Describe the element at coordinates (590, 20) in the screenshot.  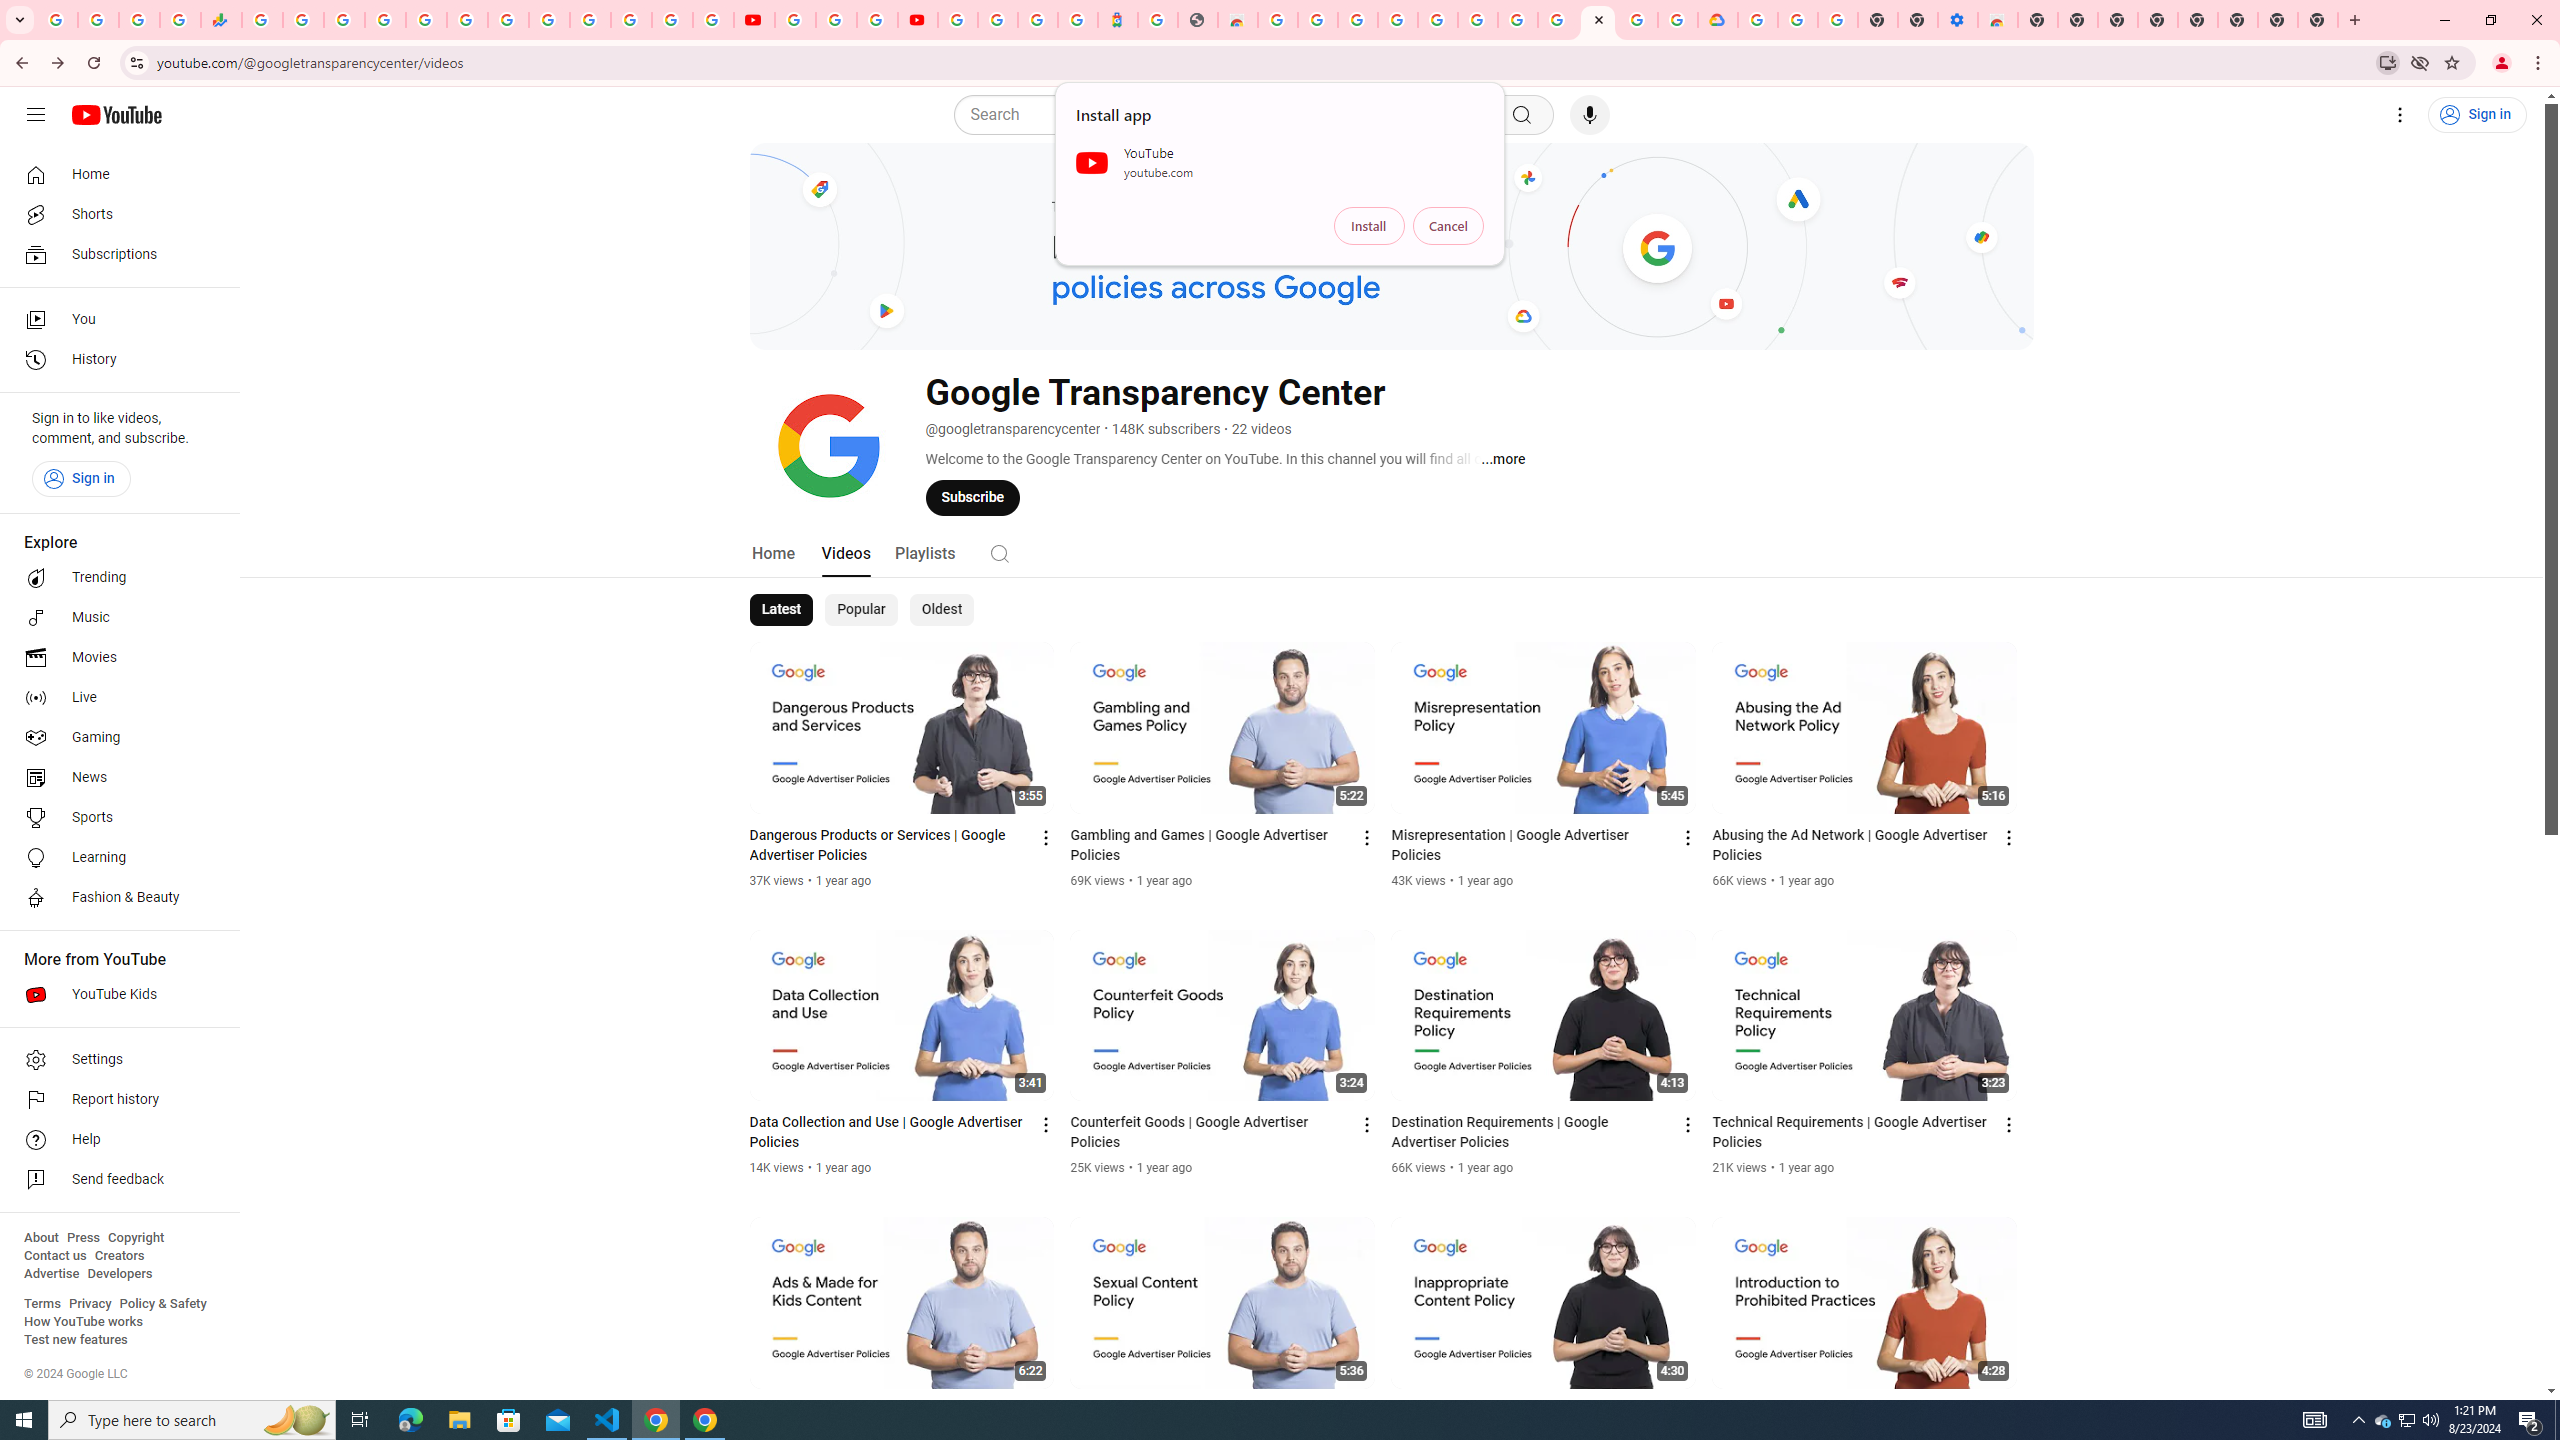
I see `Sign in - Google Accounts` at that location.